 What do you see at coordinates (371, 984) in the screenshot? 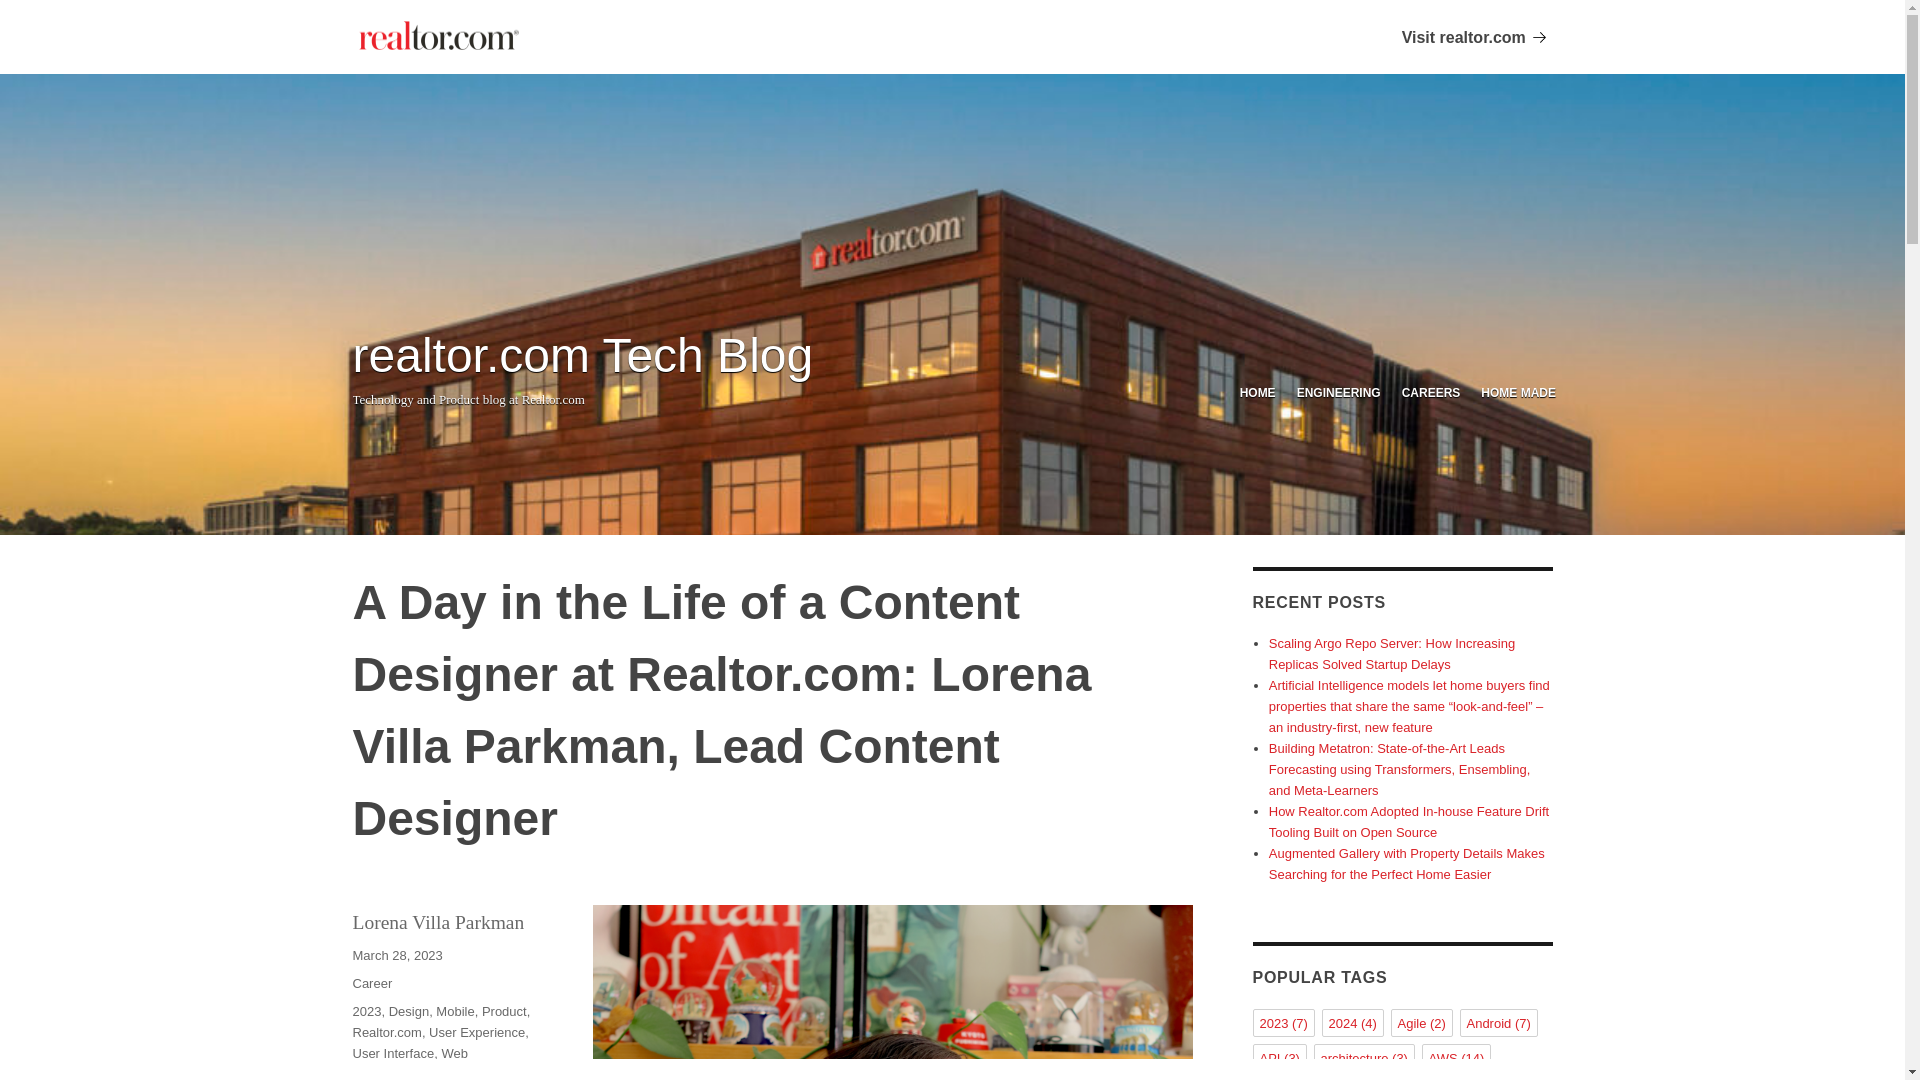
I see `Career` at bounding box center [371, 984].